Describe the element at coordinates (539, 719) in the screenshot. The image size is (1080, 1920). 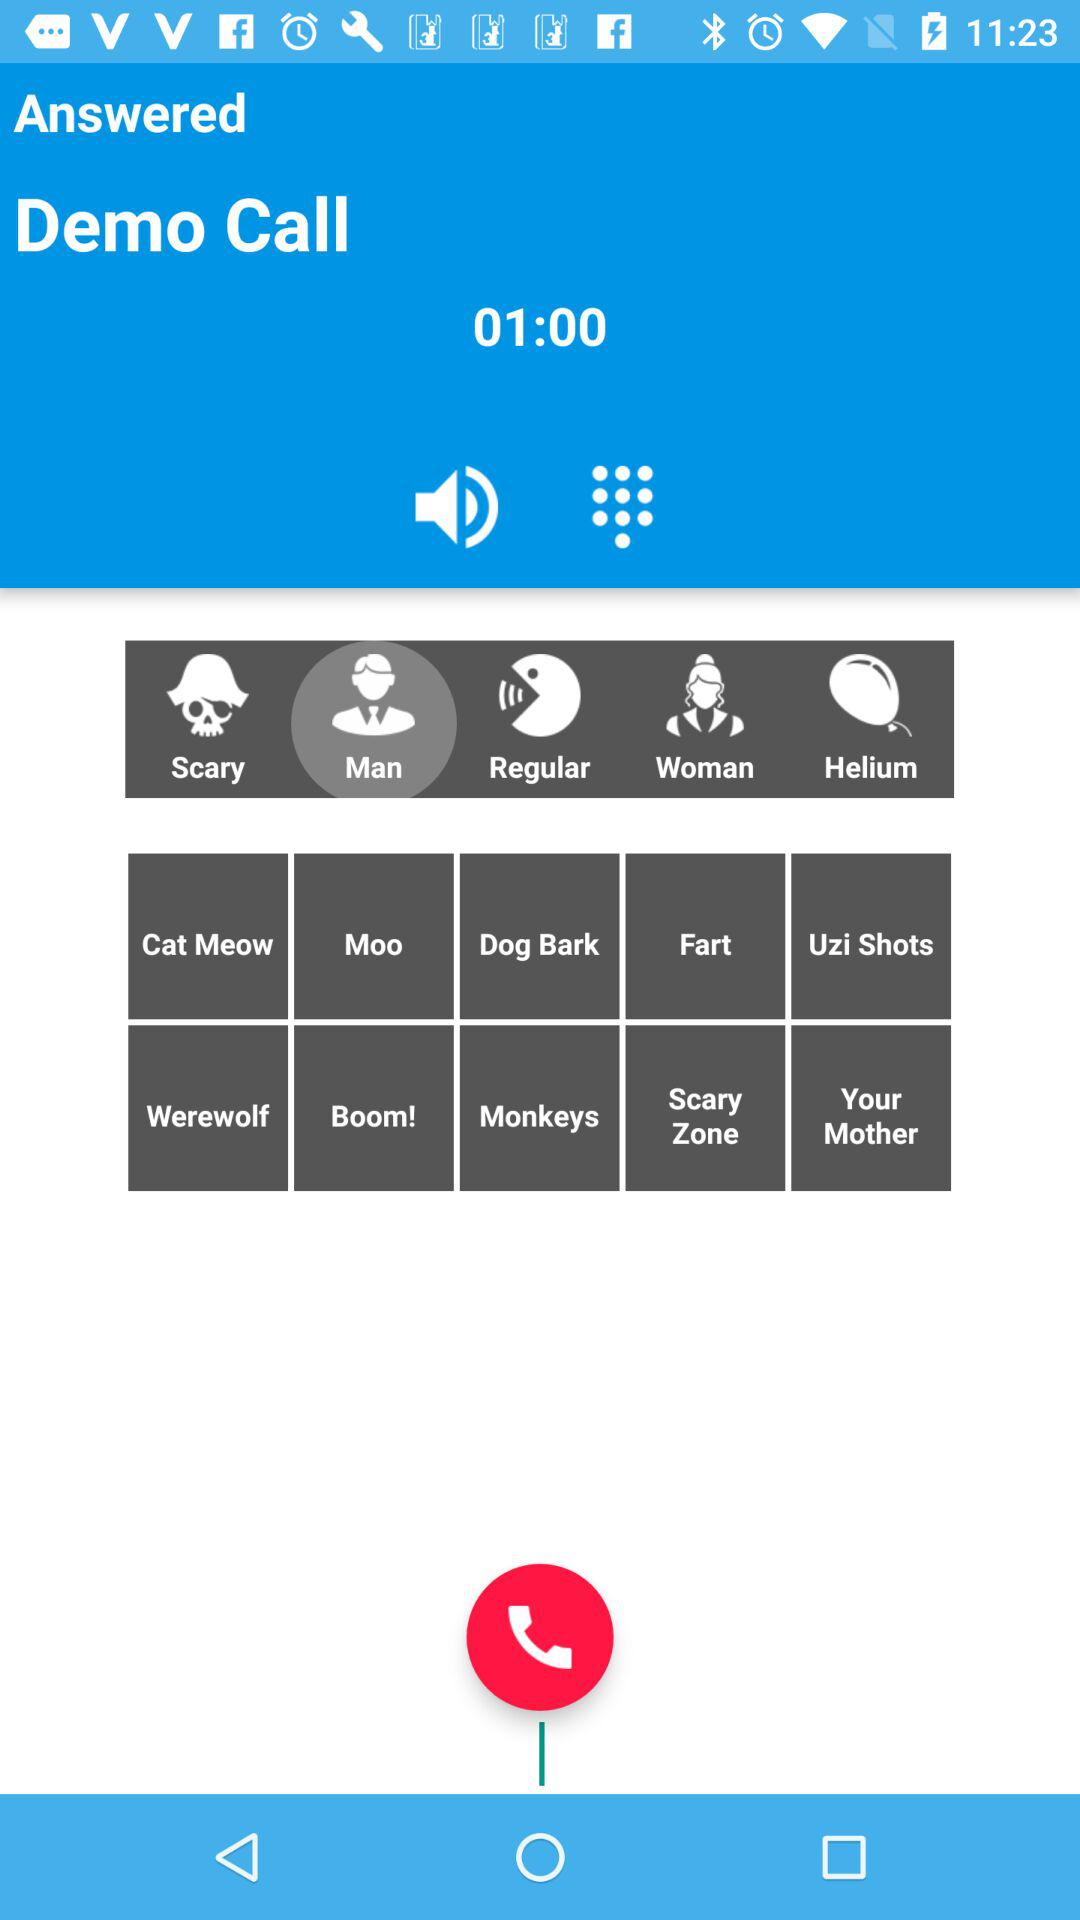
I see `tap button next to the man item` at that location.